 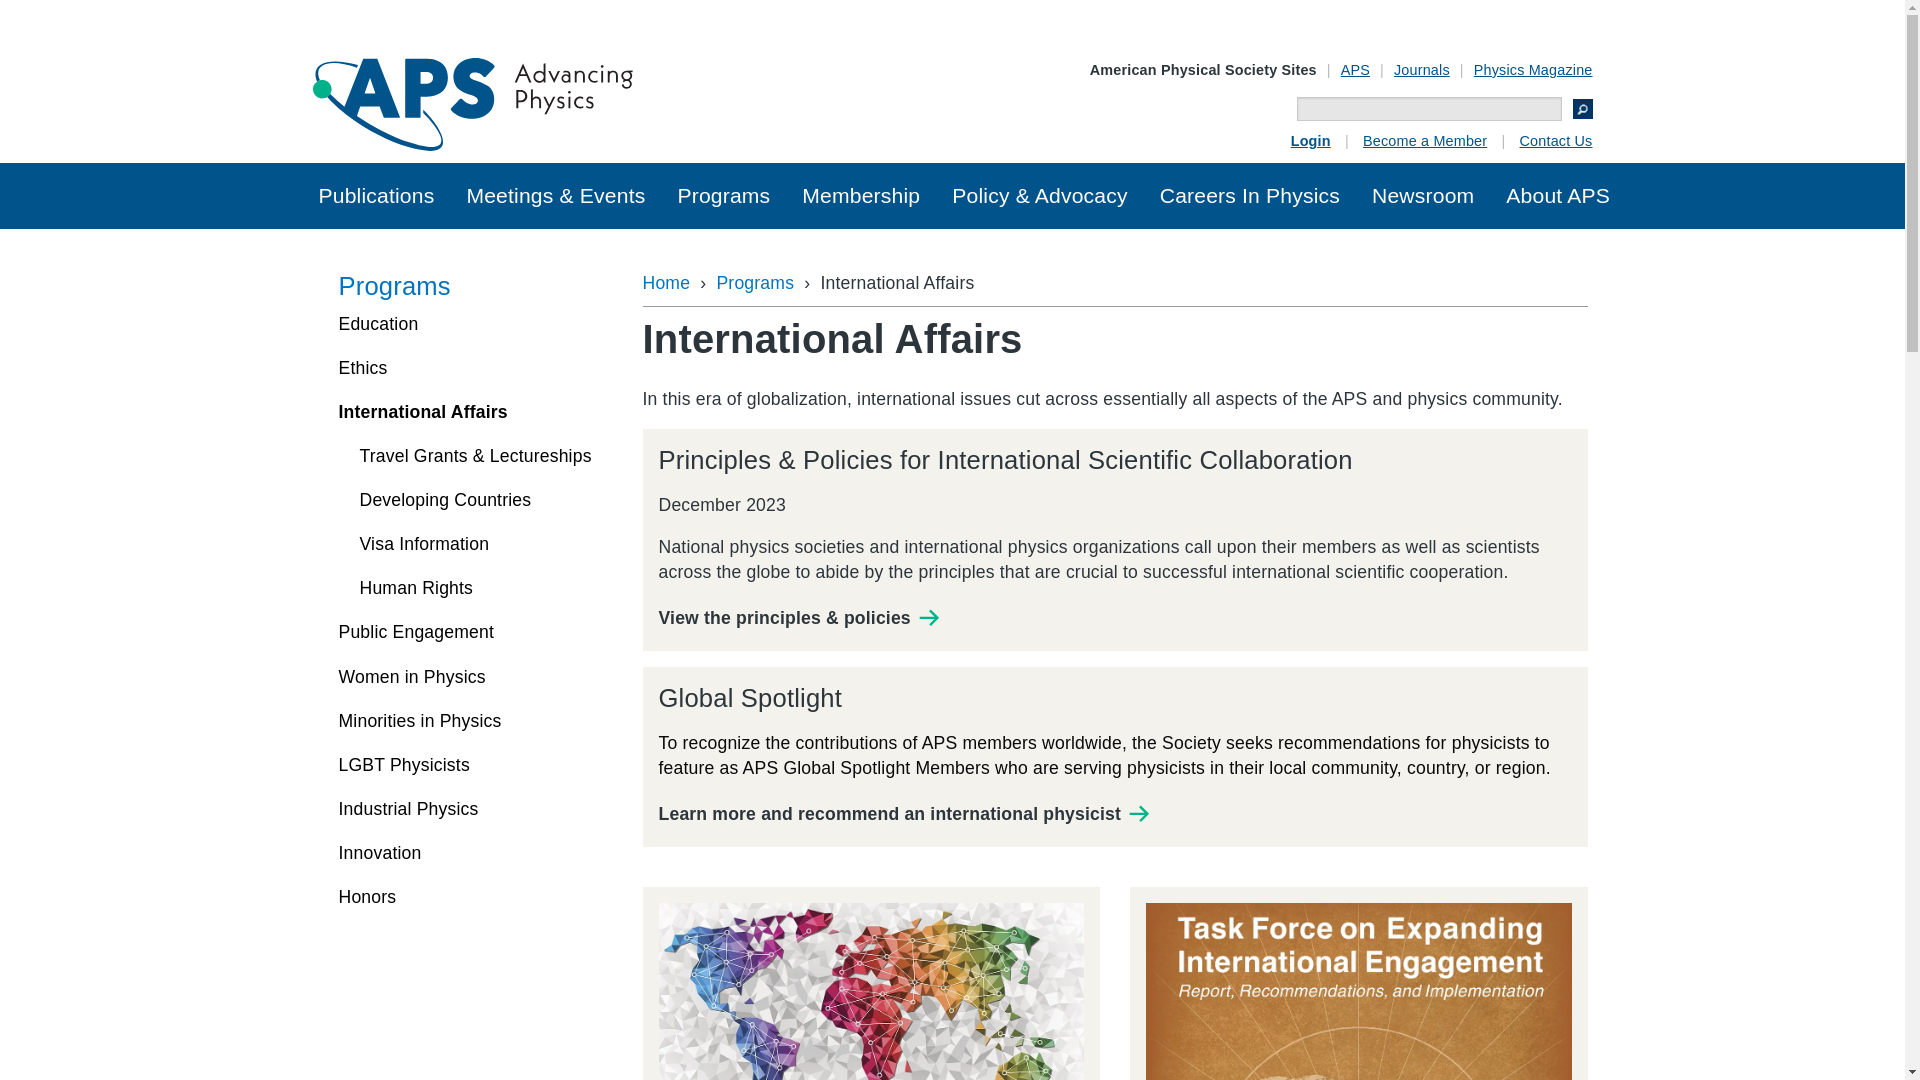 I want to click on Login, so click(x=1310, y=140).